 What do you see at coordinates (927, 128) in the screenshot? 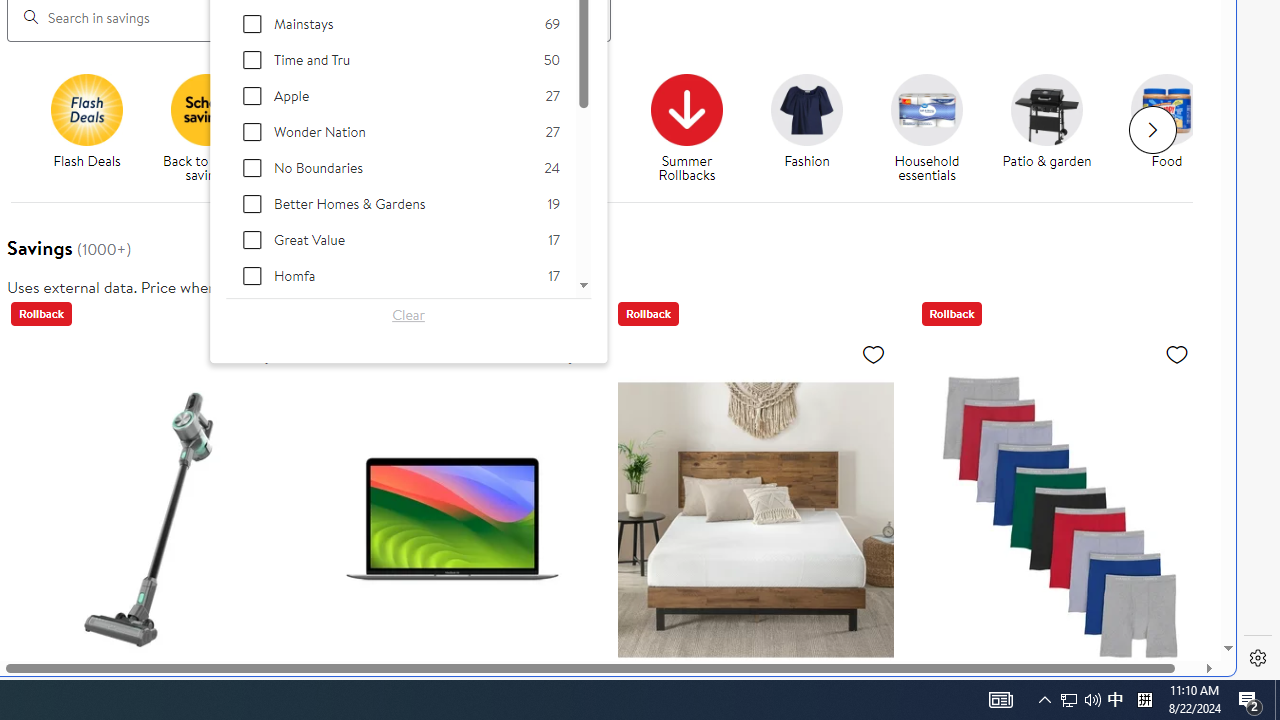
I see `Household essentials Household essentials` at bounding box center [927, 128].